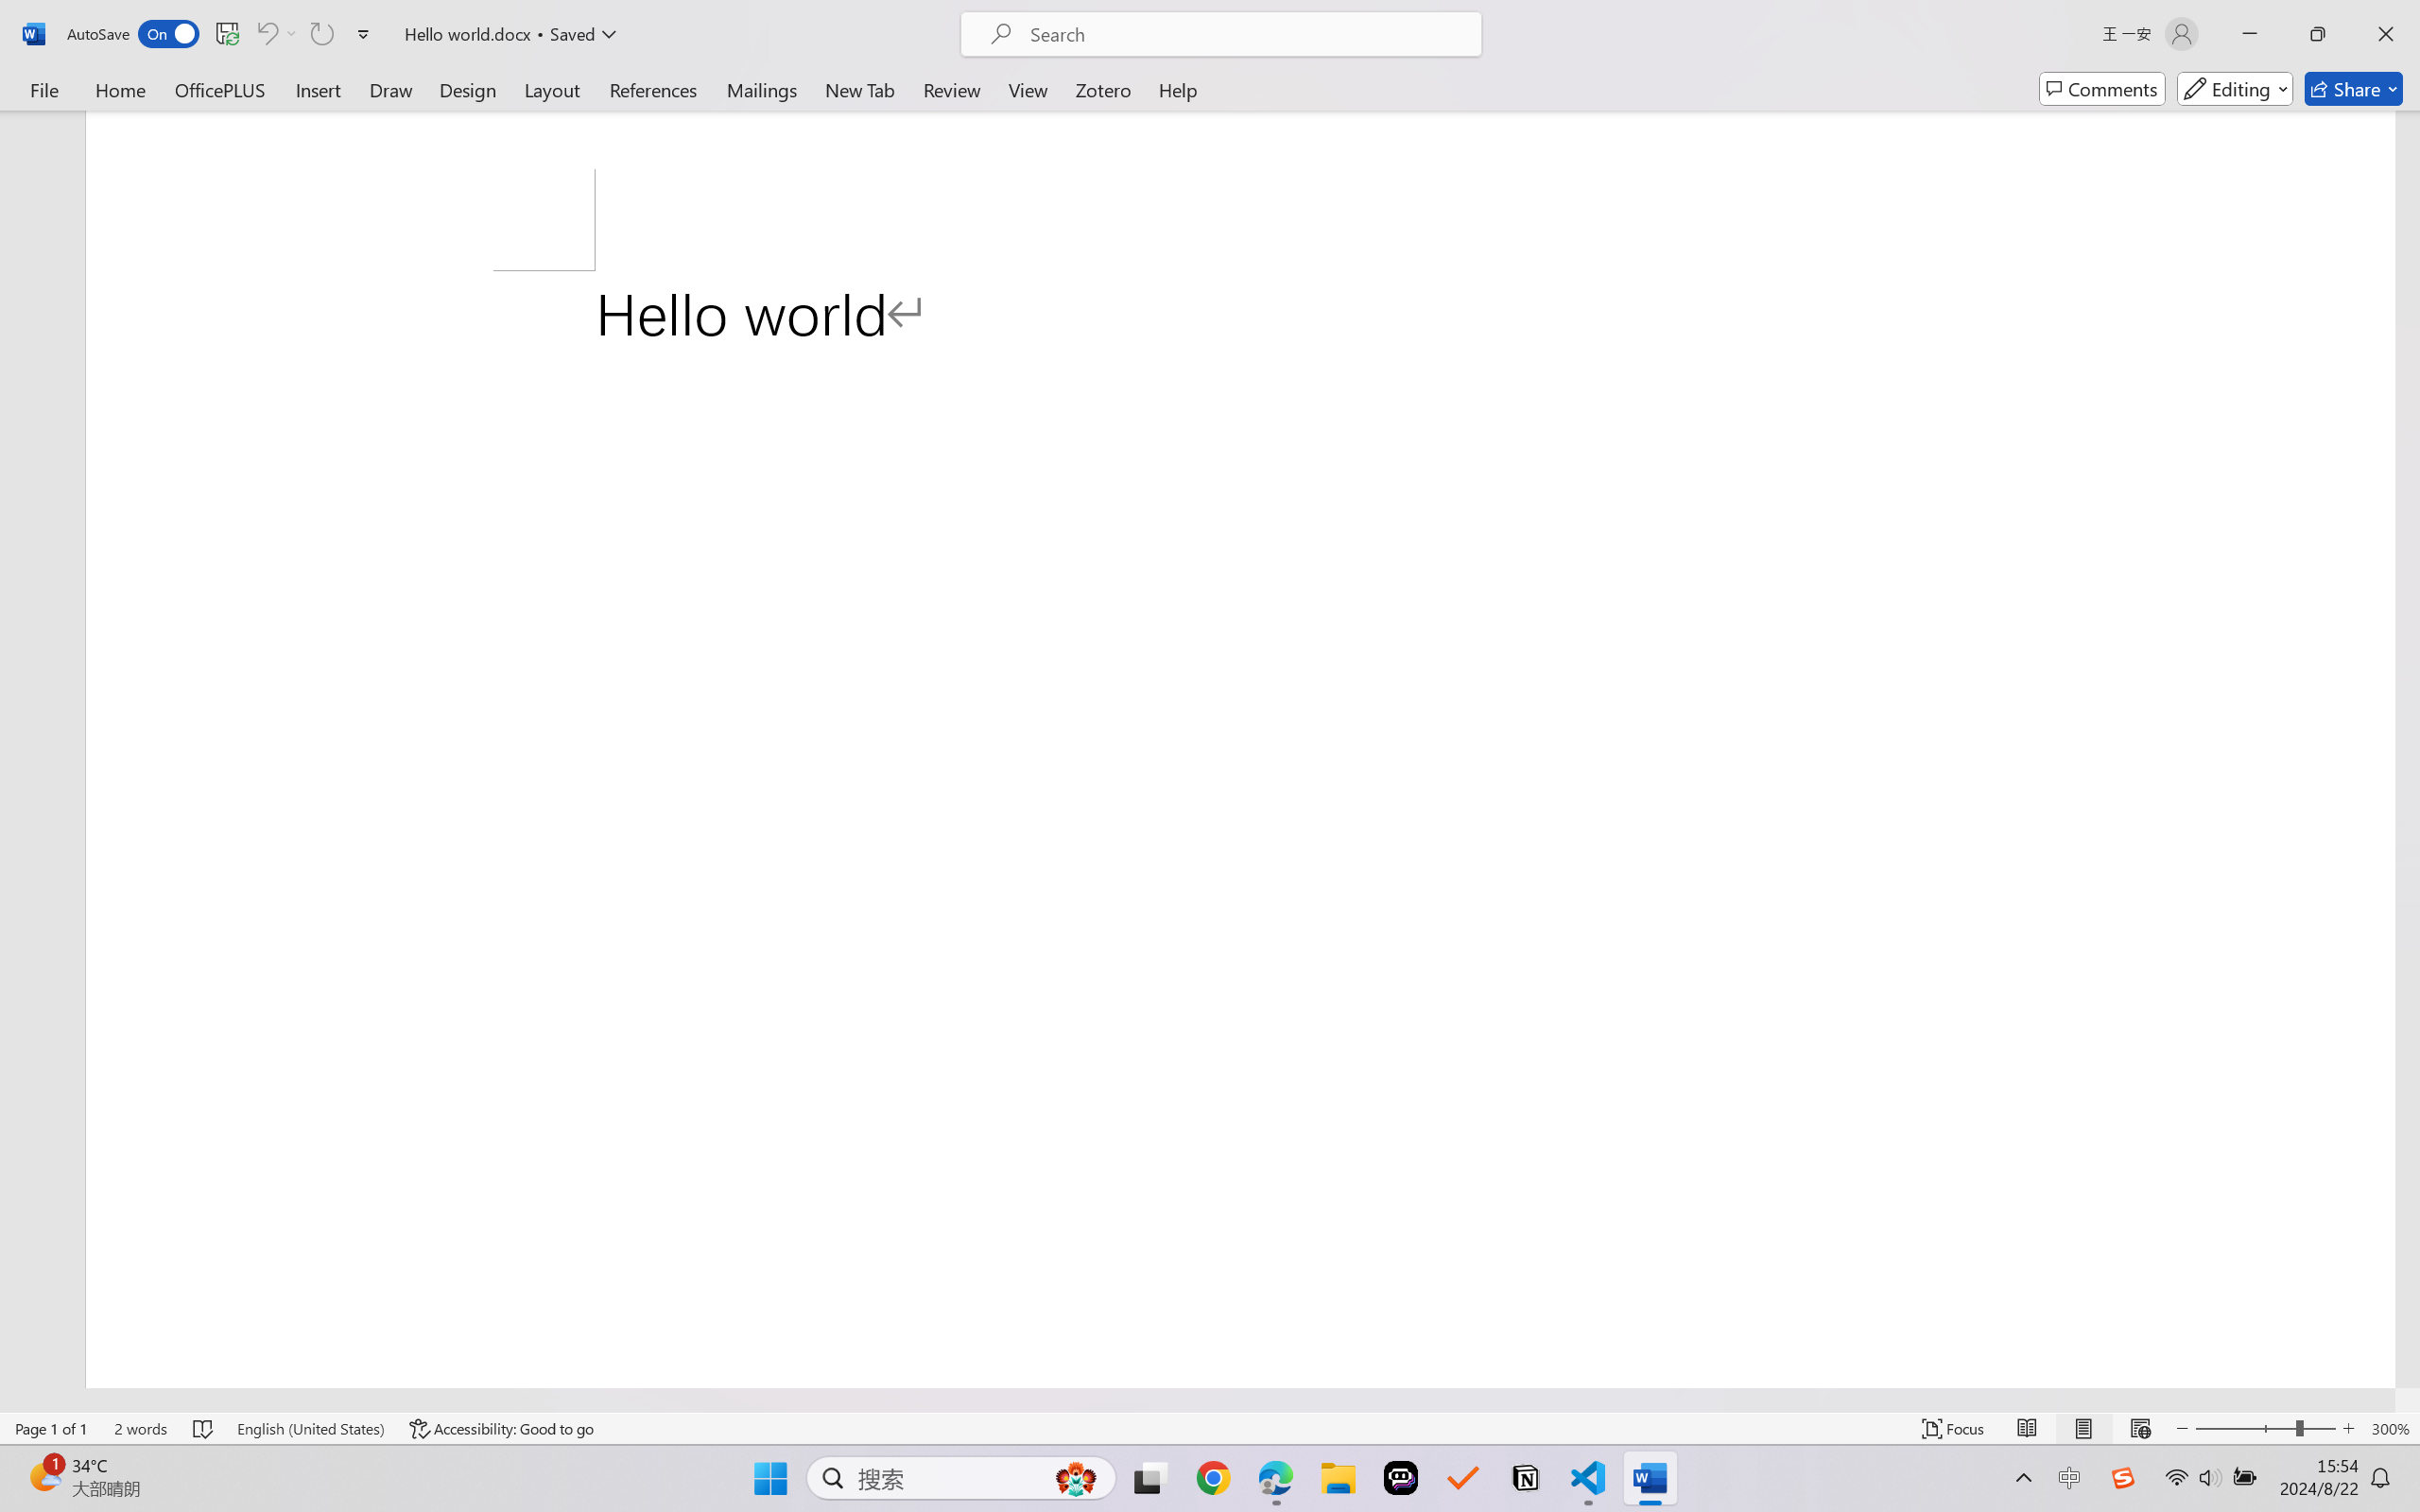 This screenshot has width=2420, height=1512. Describe the element at coordinates (1210, 1428) in the screenshot. I see `Class: MsoCommandBar` at that location.